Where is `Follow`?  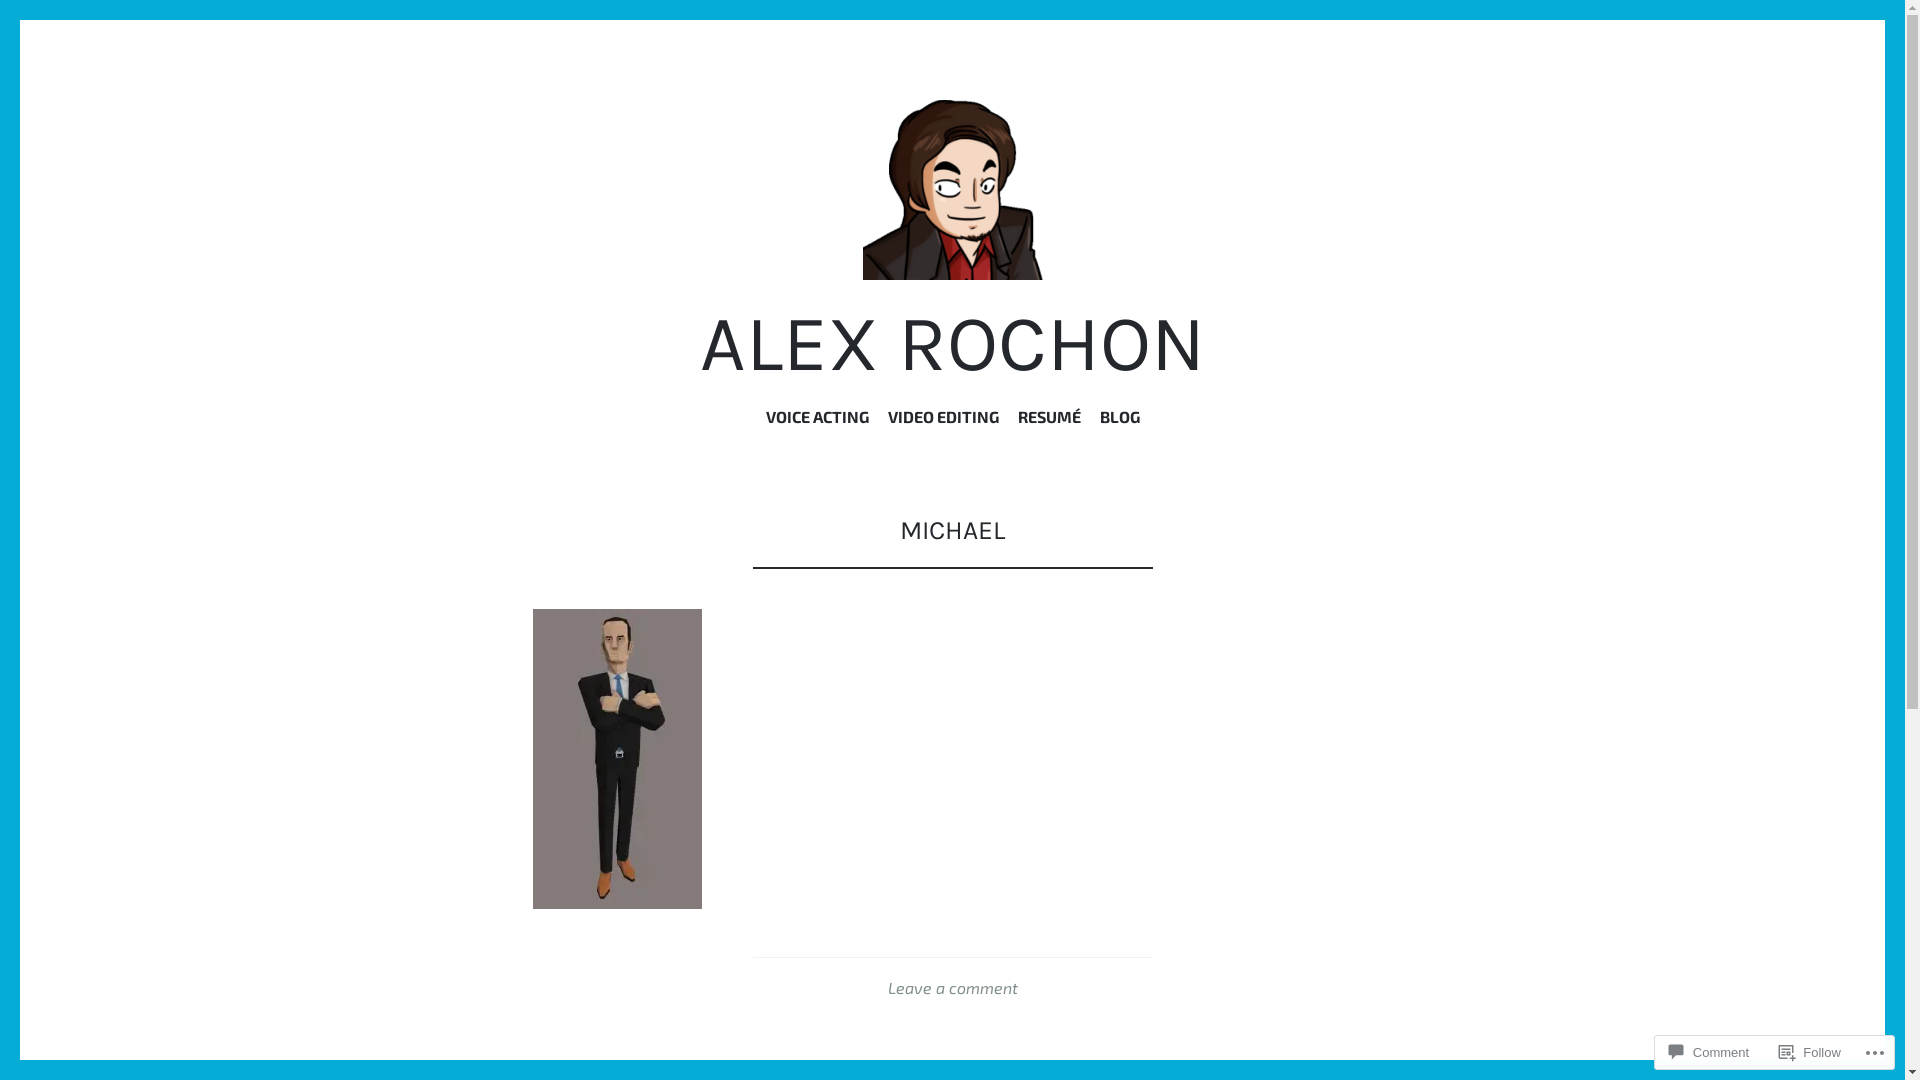
Follow is located at coordinates (1810, 1052).